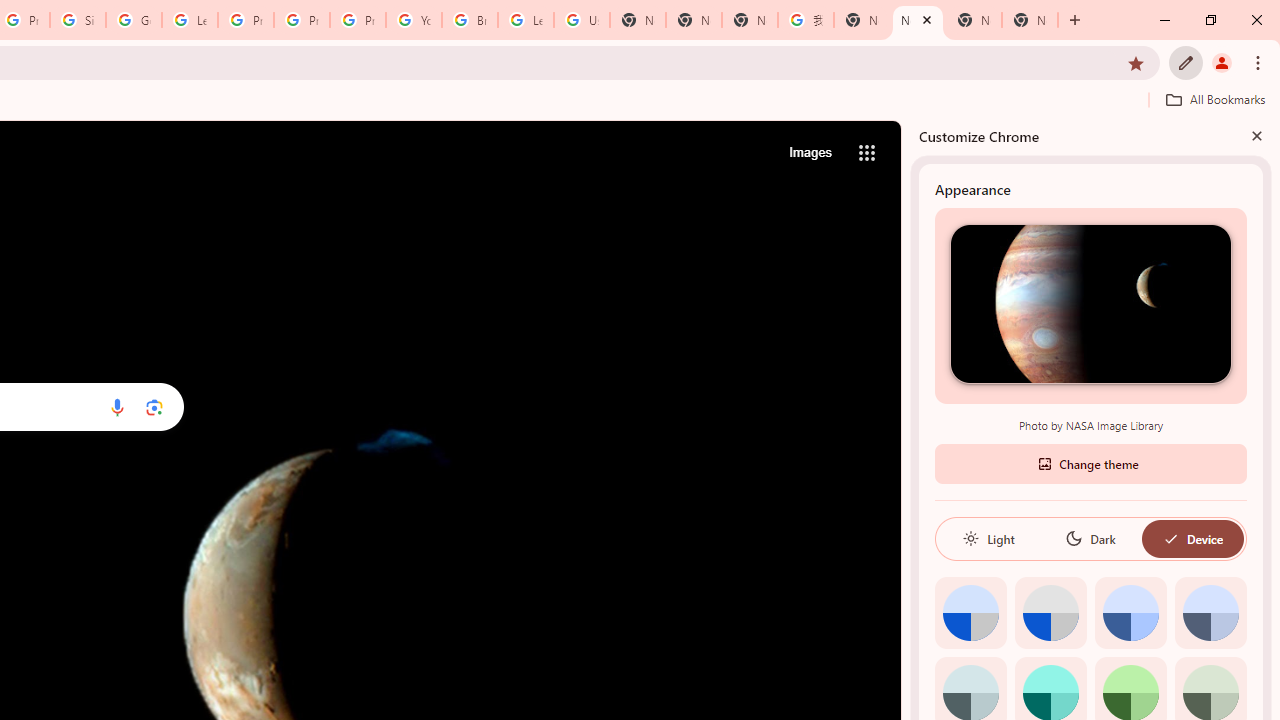  I want to click on Blue, so click(1130, 612).